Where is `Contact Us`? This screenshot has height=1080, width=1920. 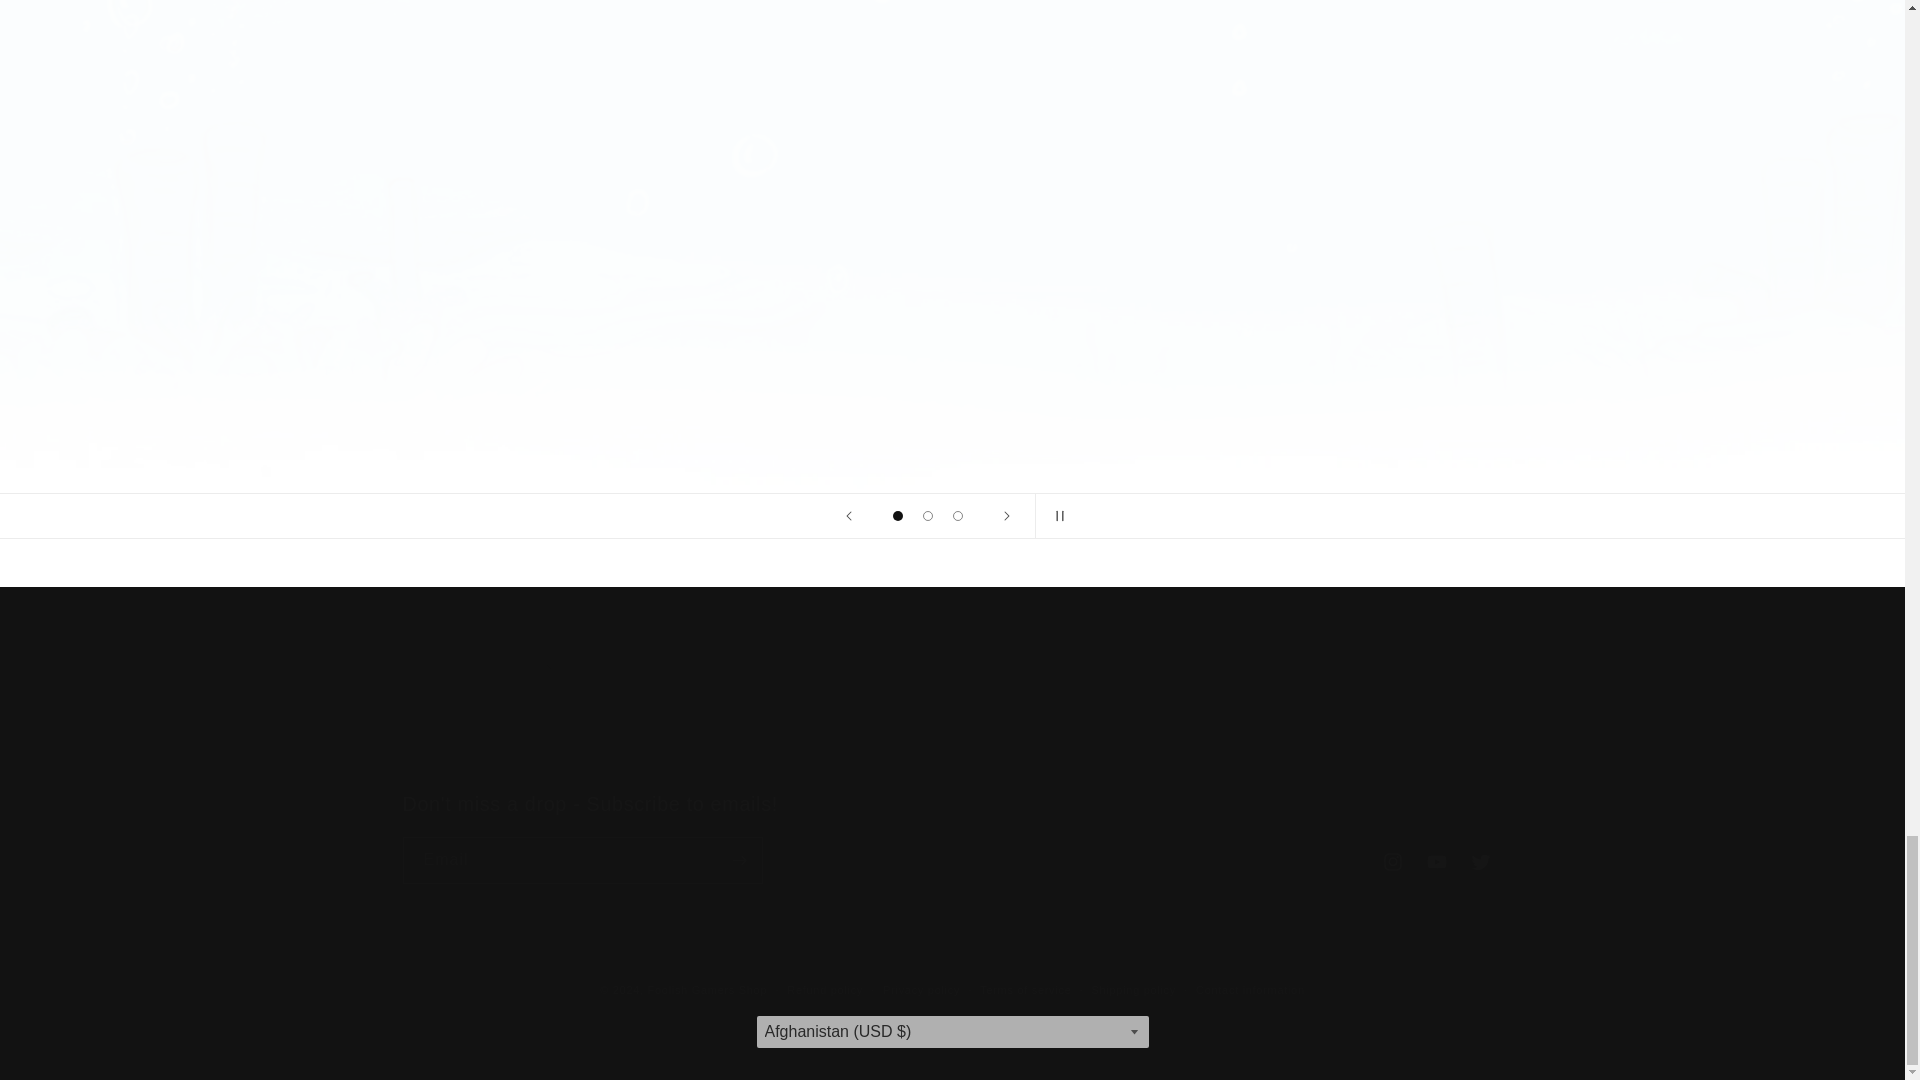
Contact Us is located at coordinates (952, 722).